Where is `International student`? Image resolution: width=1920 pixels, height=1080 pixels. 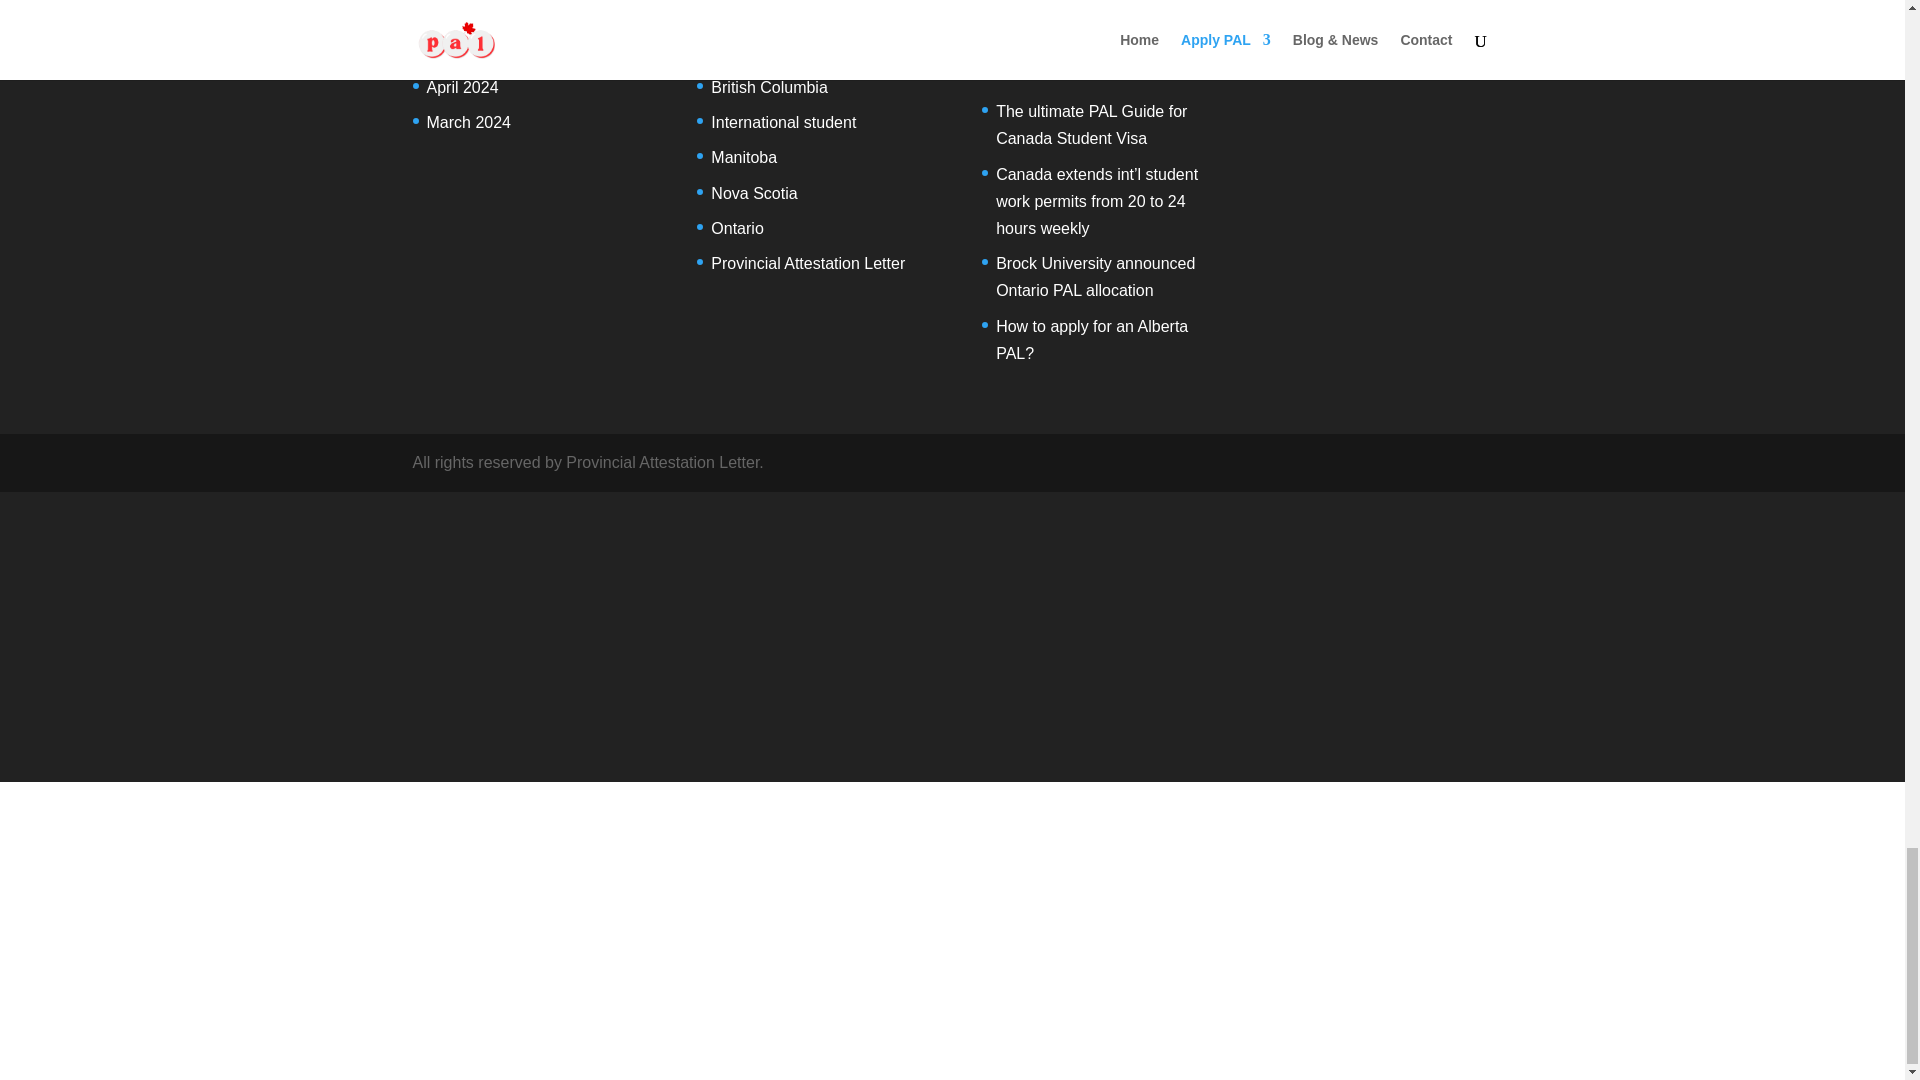 International student is located at coordinates (783, 122).